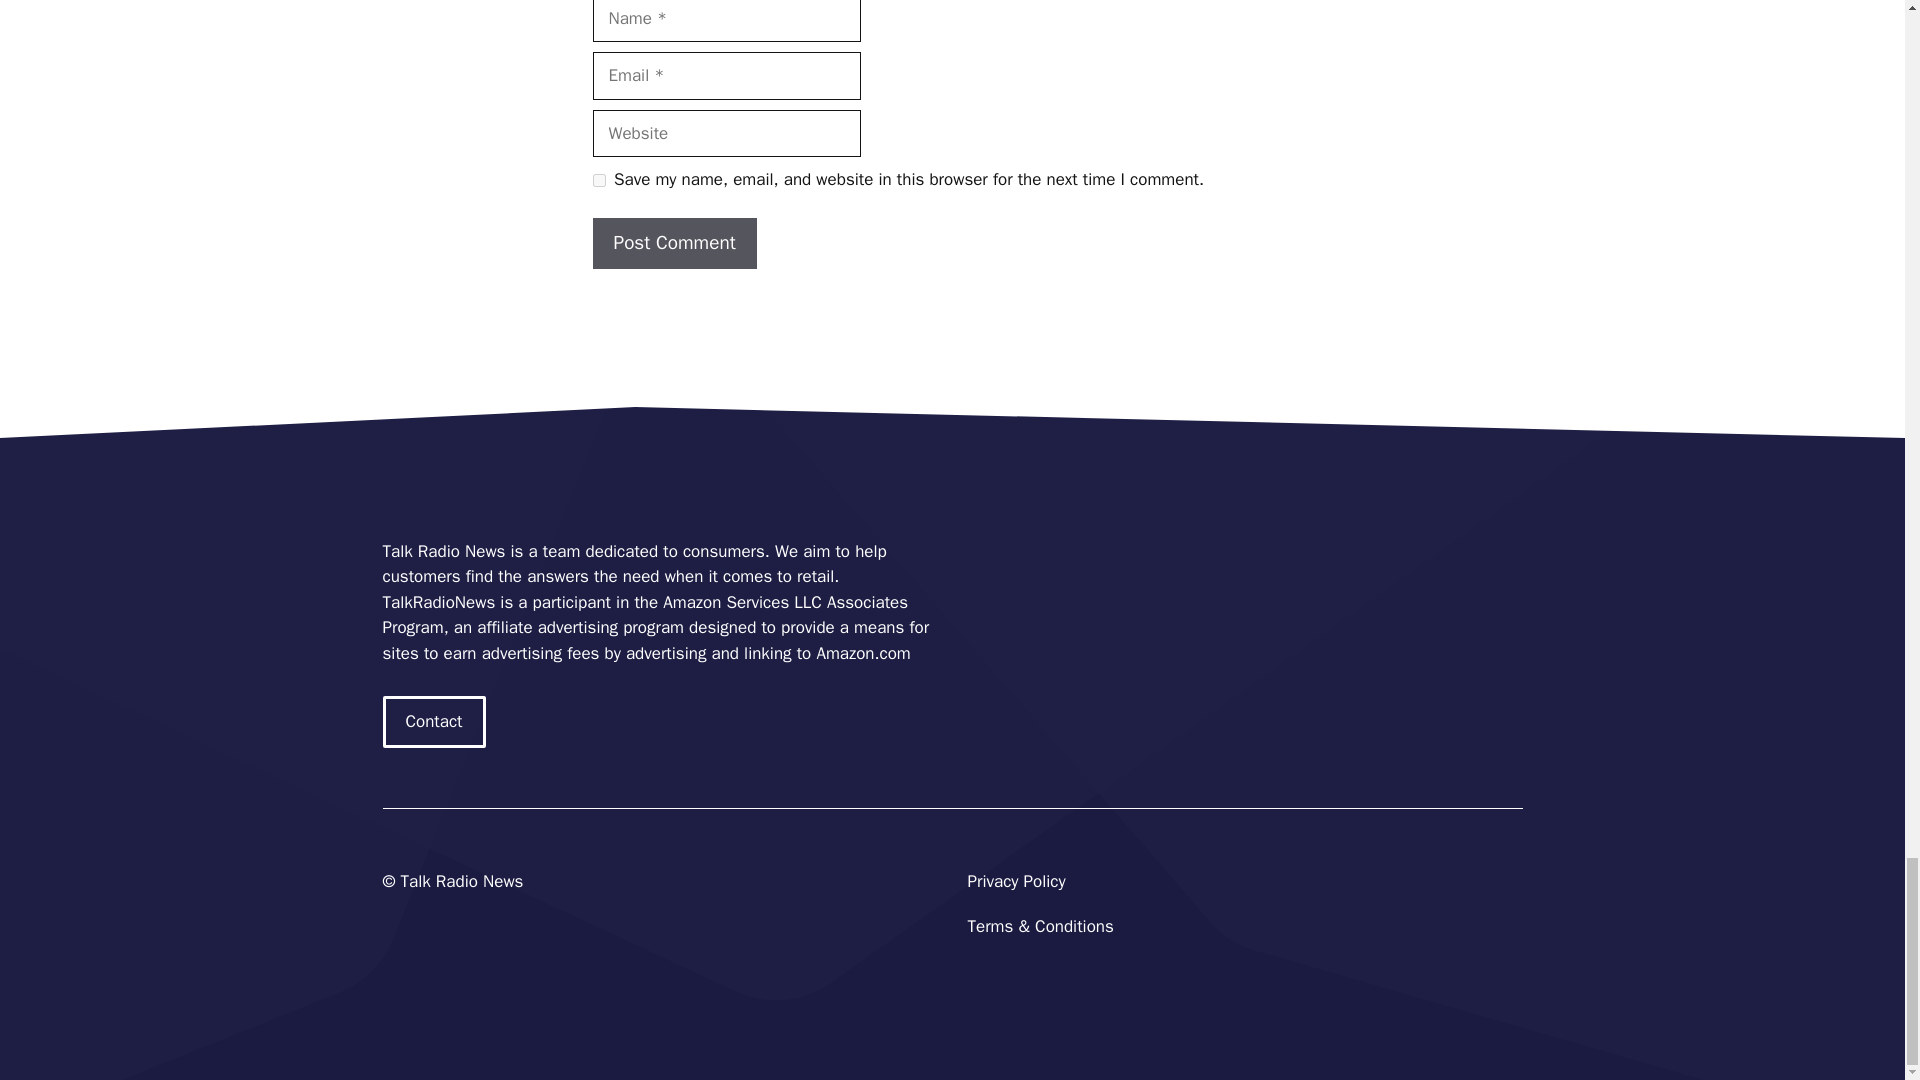 Image resolution: width=1920 pixels, height=1080 pixels. I want to click on Contact, so click(434, 722).